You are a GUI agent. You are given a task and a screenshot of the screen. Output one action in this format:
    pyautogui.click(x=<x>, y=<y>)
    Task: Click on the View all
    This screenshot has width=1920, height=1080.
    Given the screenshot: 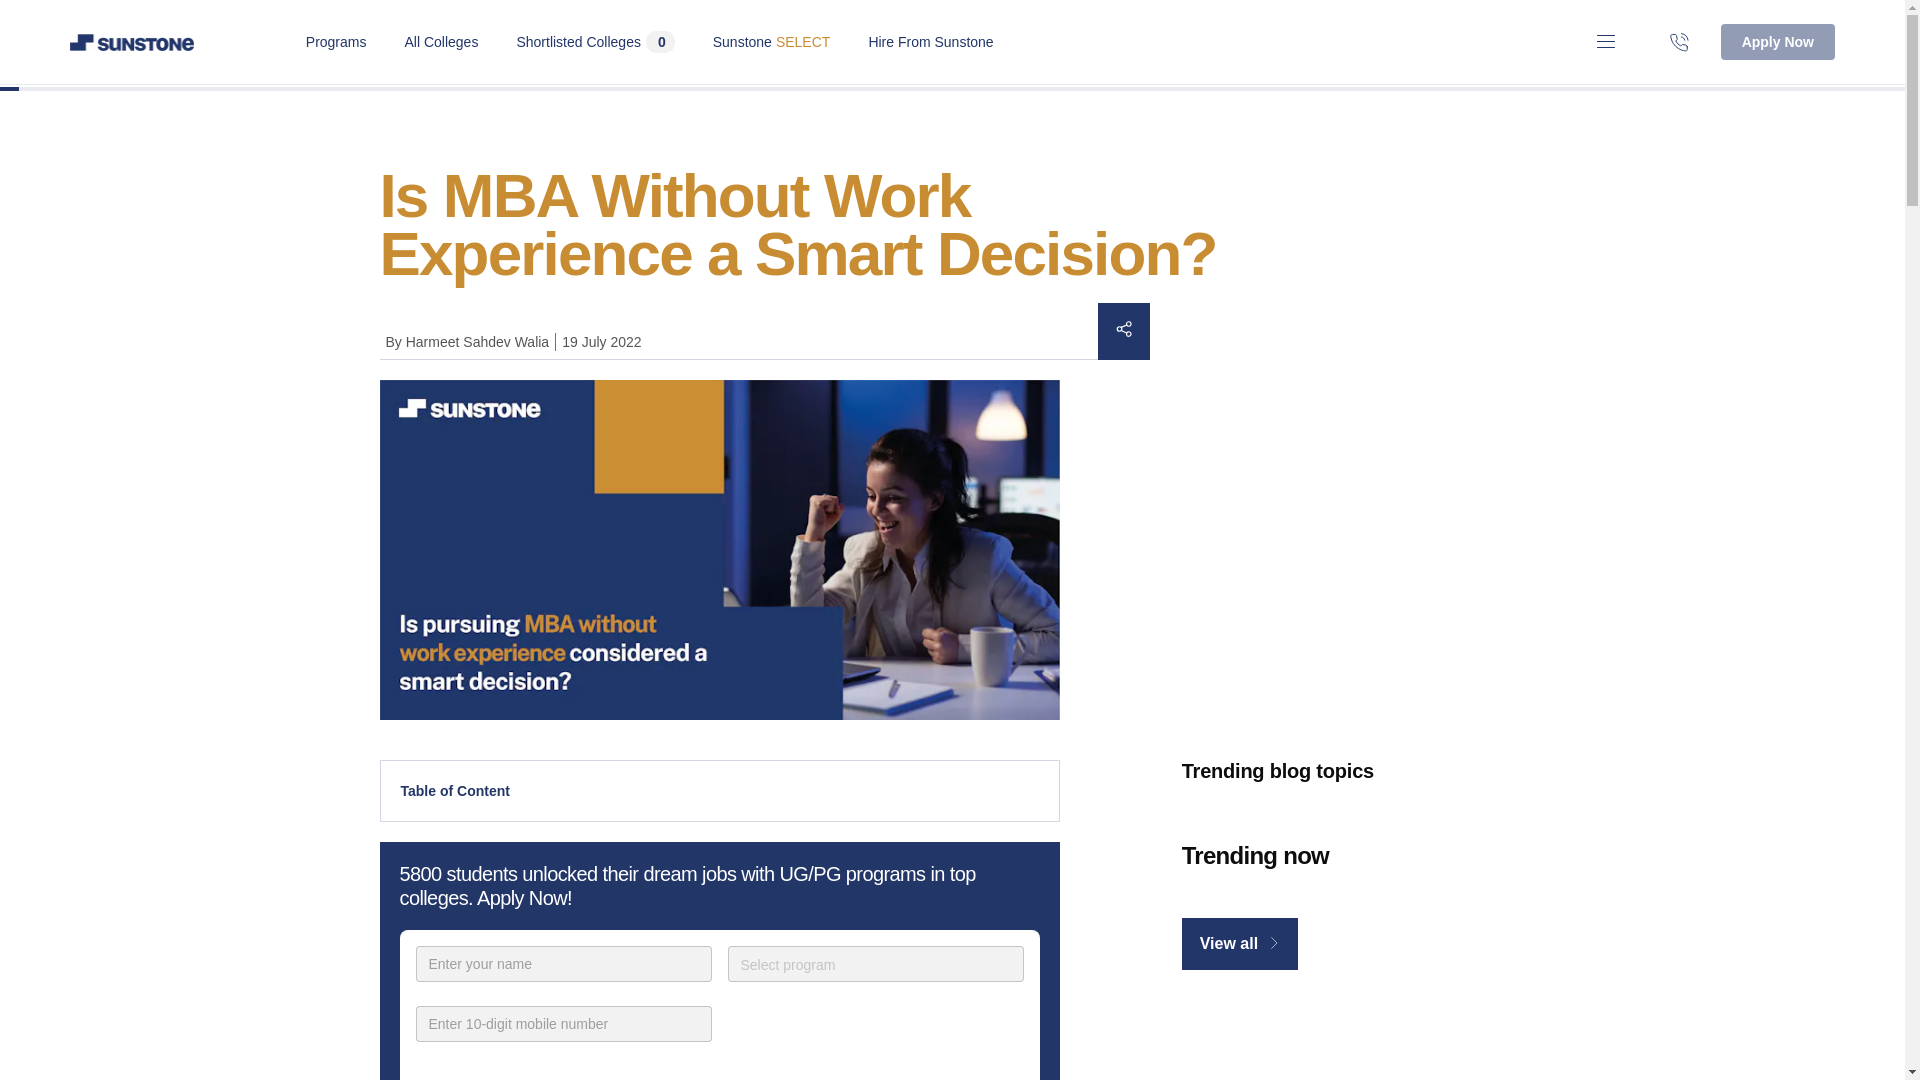 What is the action you would take?
    pyautogui.click(x=1240, y=944)
    